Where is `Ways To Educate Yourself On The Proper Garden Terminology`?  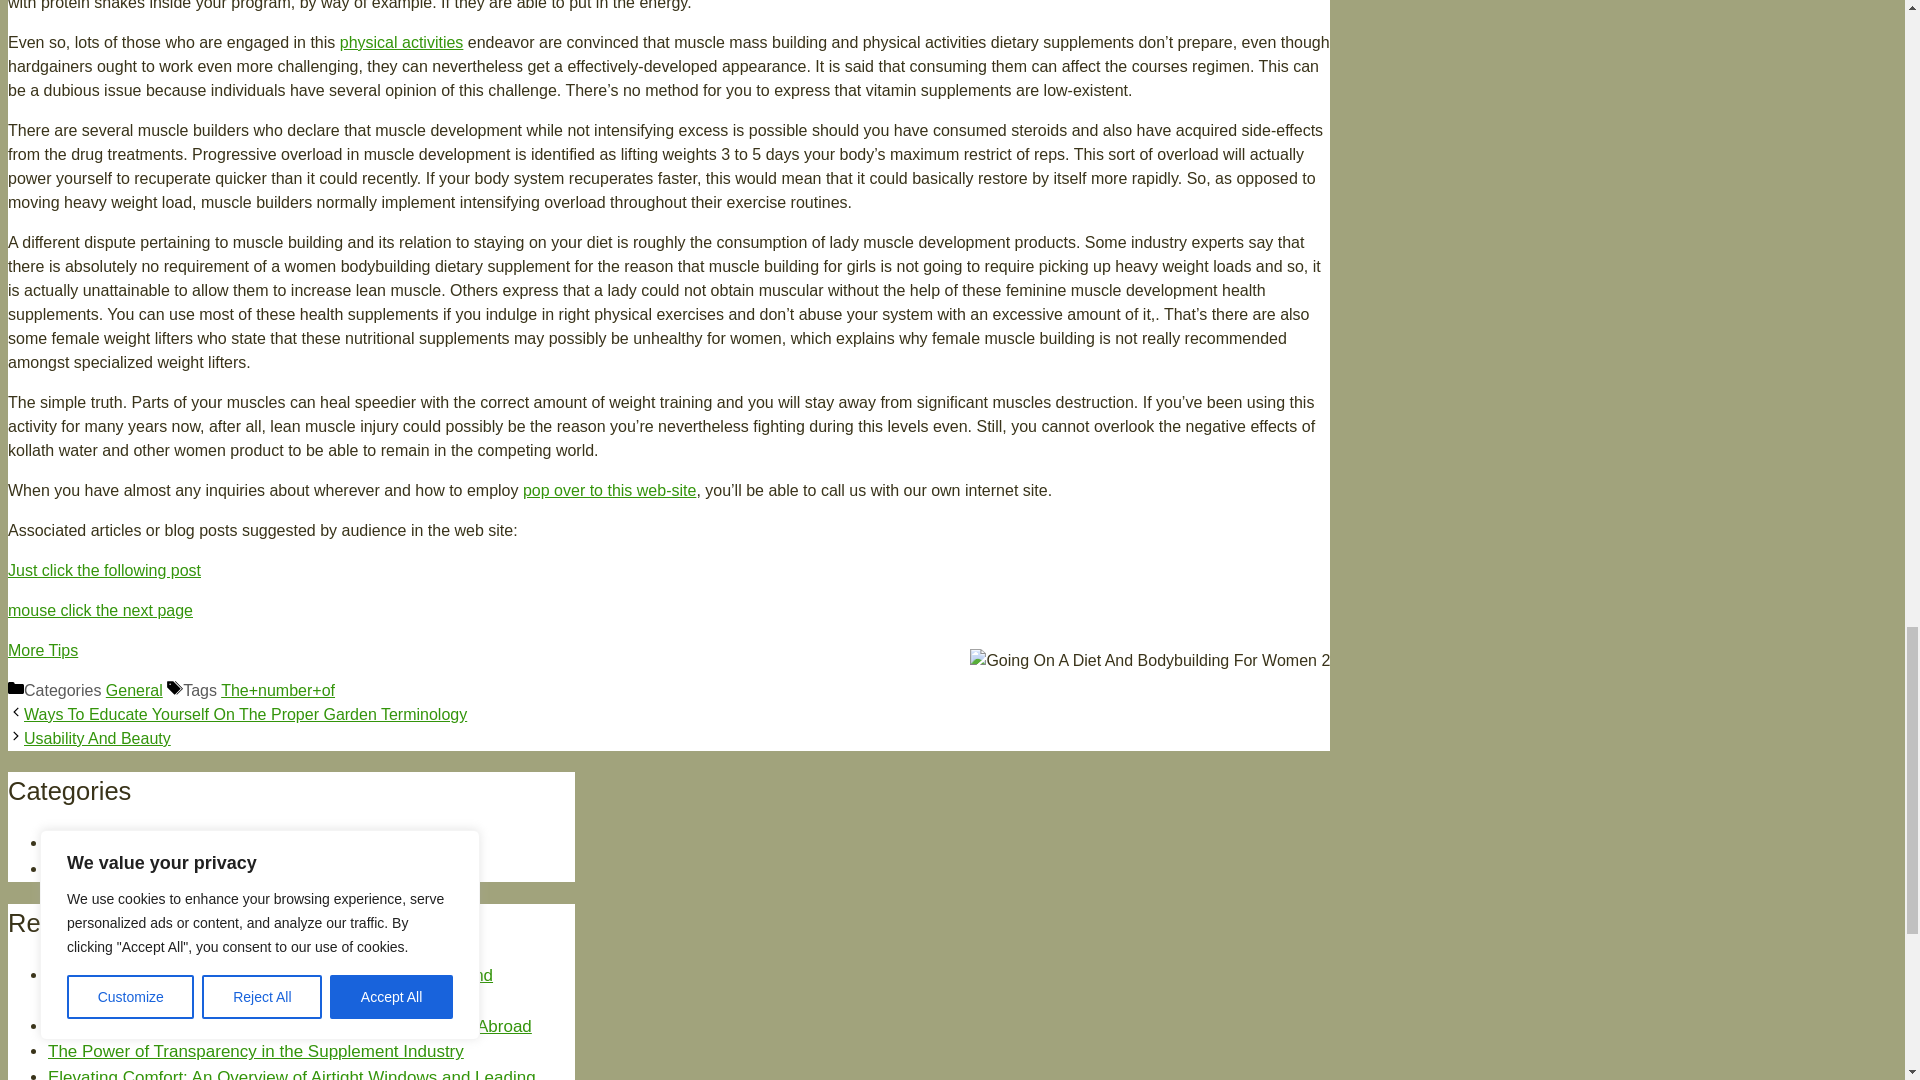
Ways To Educate Yourself On The Proper Garden Terminology is located at coordinates (244, 714).